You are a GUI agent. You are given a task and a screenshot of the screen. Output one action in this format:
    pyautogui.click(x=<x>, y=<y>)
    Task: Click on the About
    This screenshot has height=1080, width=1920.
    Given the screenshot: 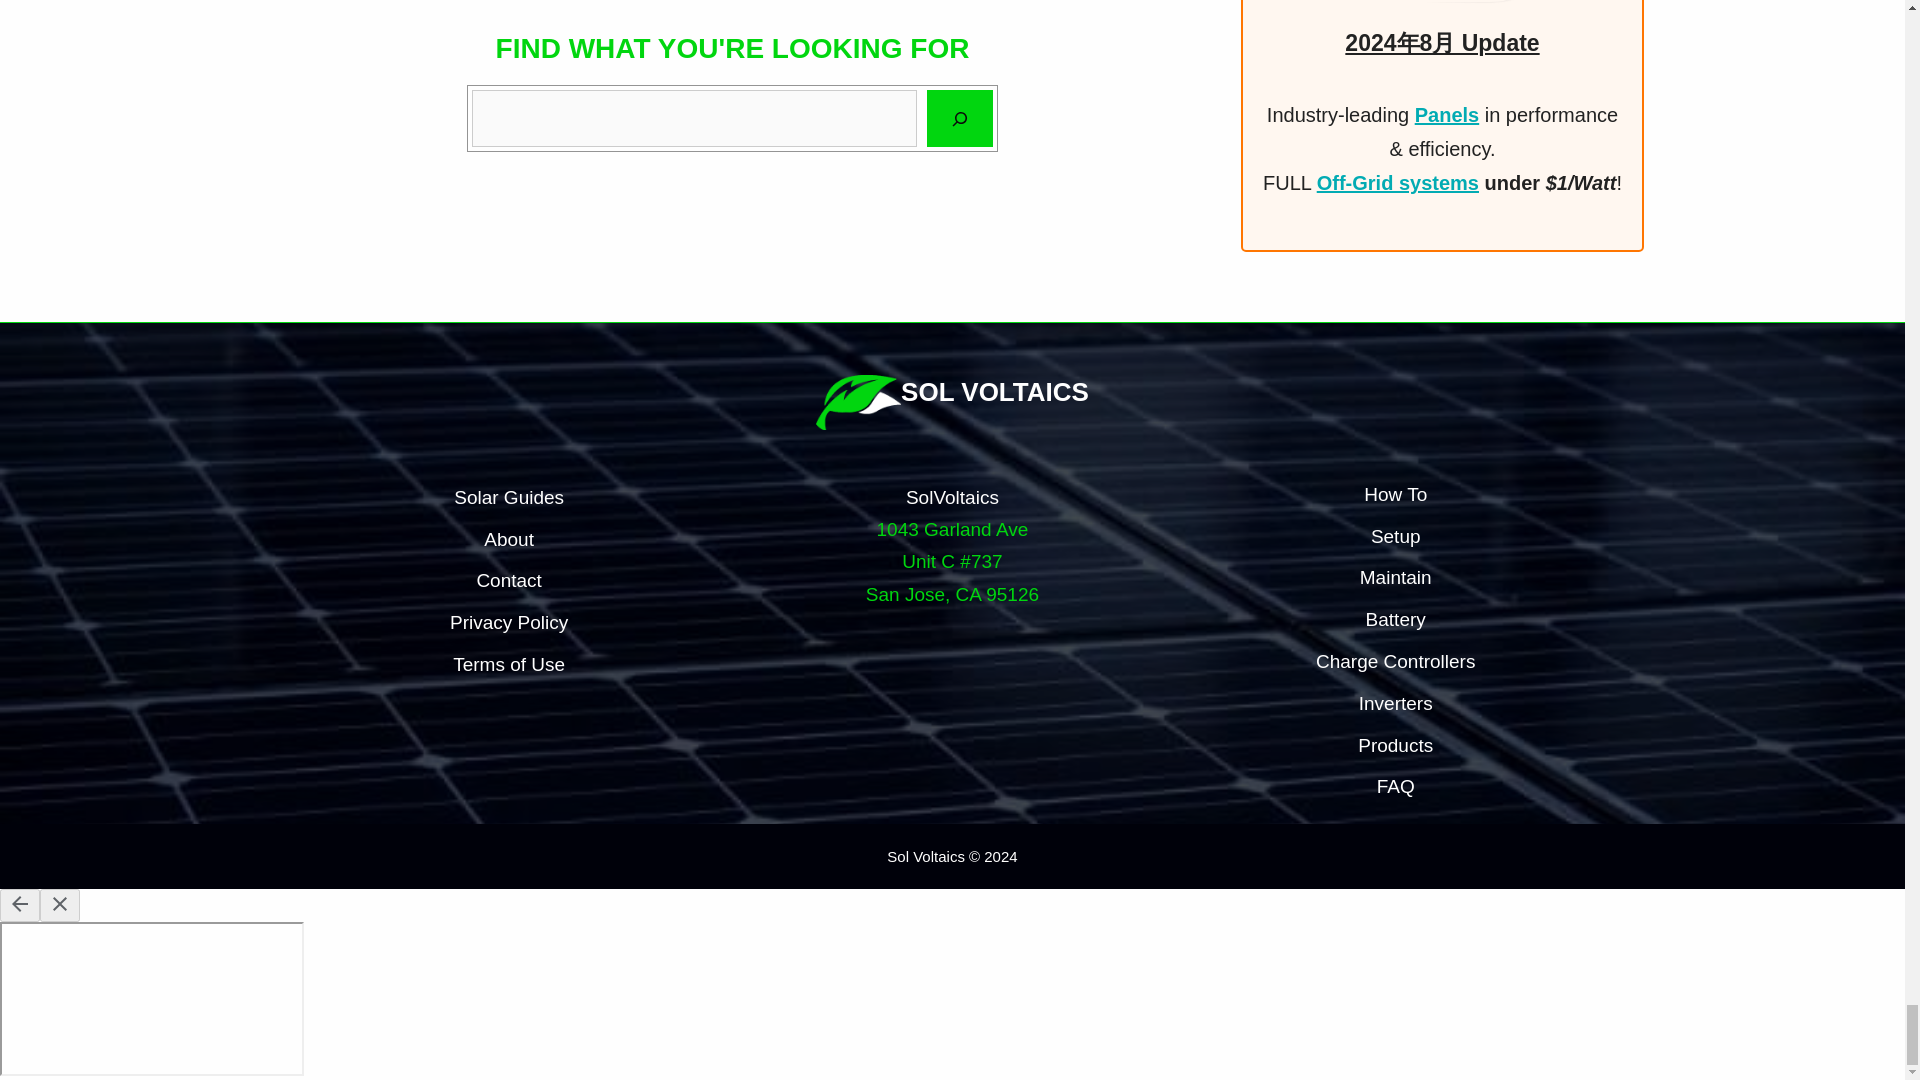 What is the action you would take?
    pyautogui.click(x=508, y=540)
    